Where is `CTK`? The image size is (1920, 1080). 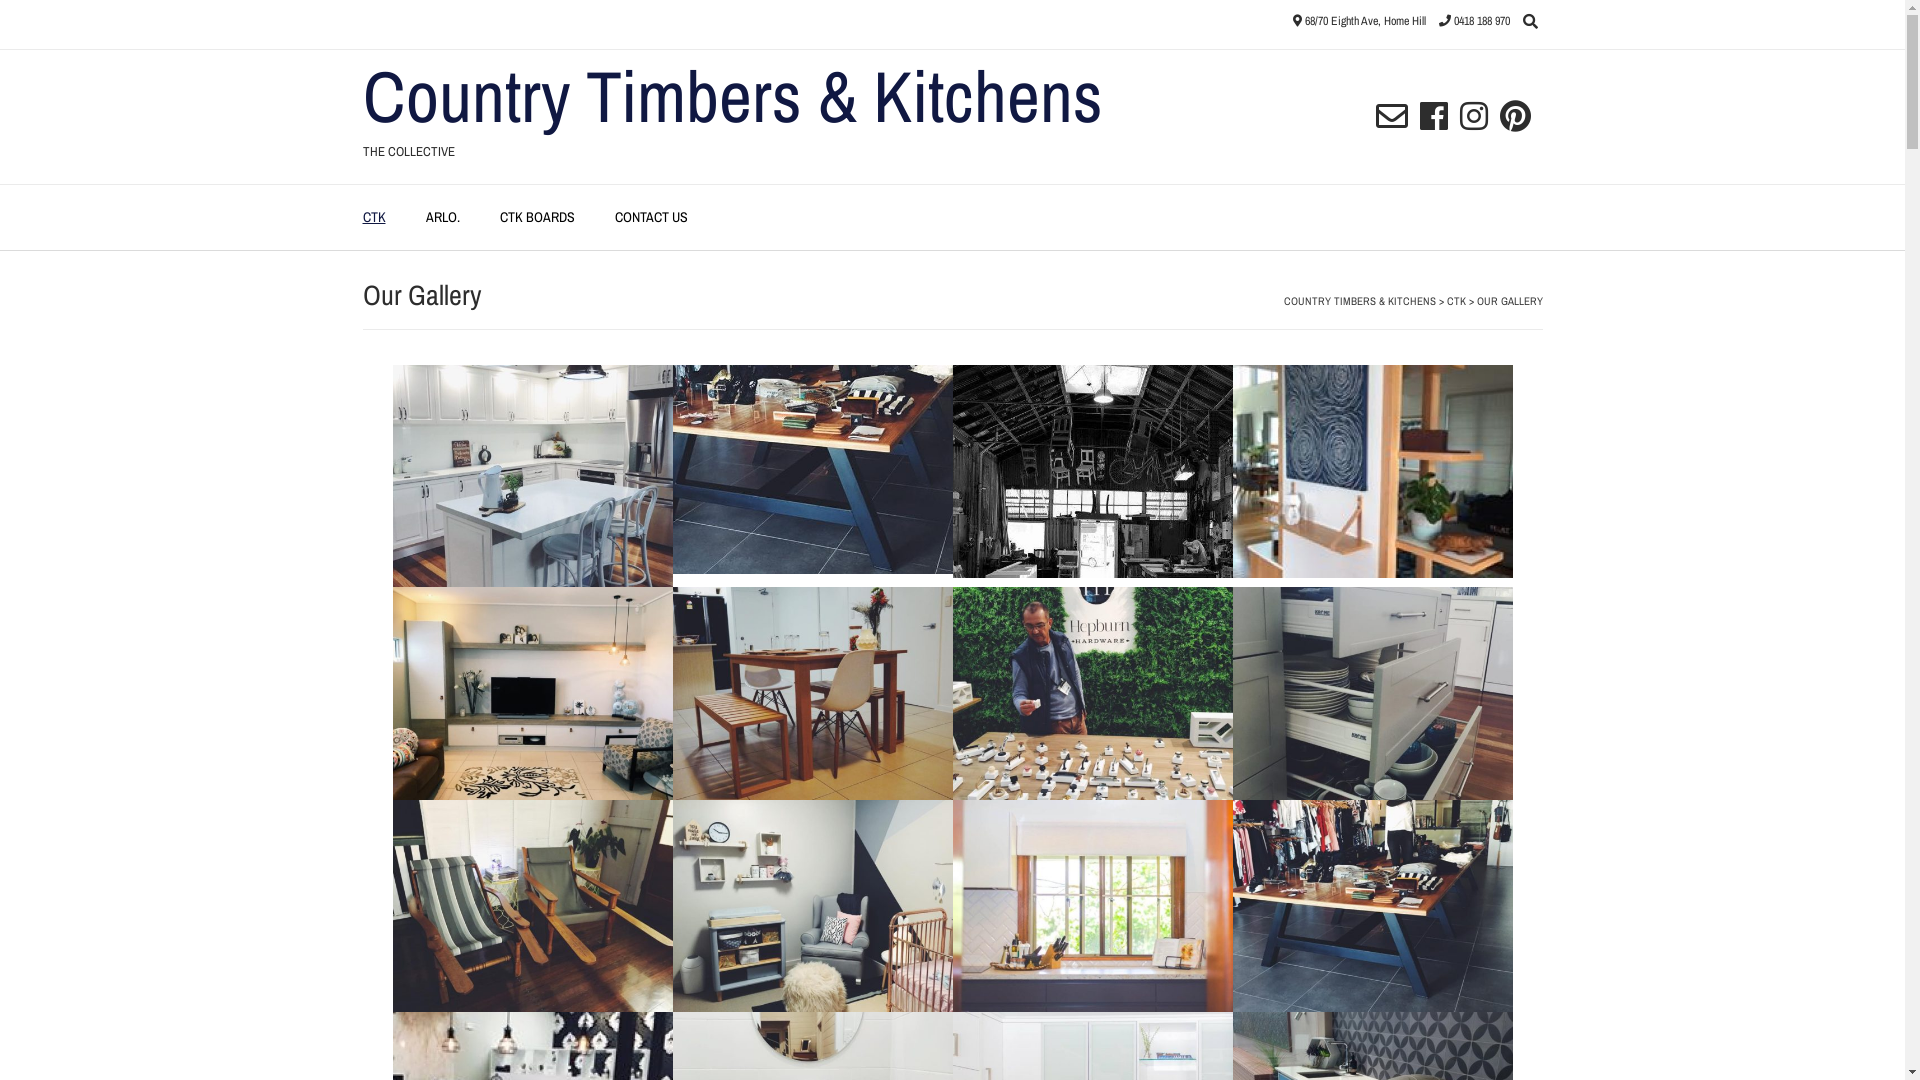 CTK is located at coordinates (1456, 301).